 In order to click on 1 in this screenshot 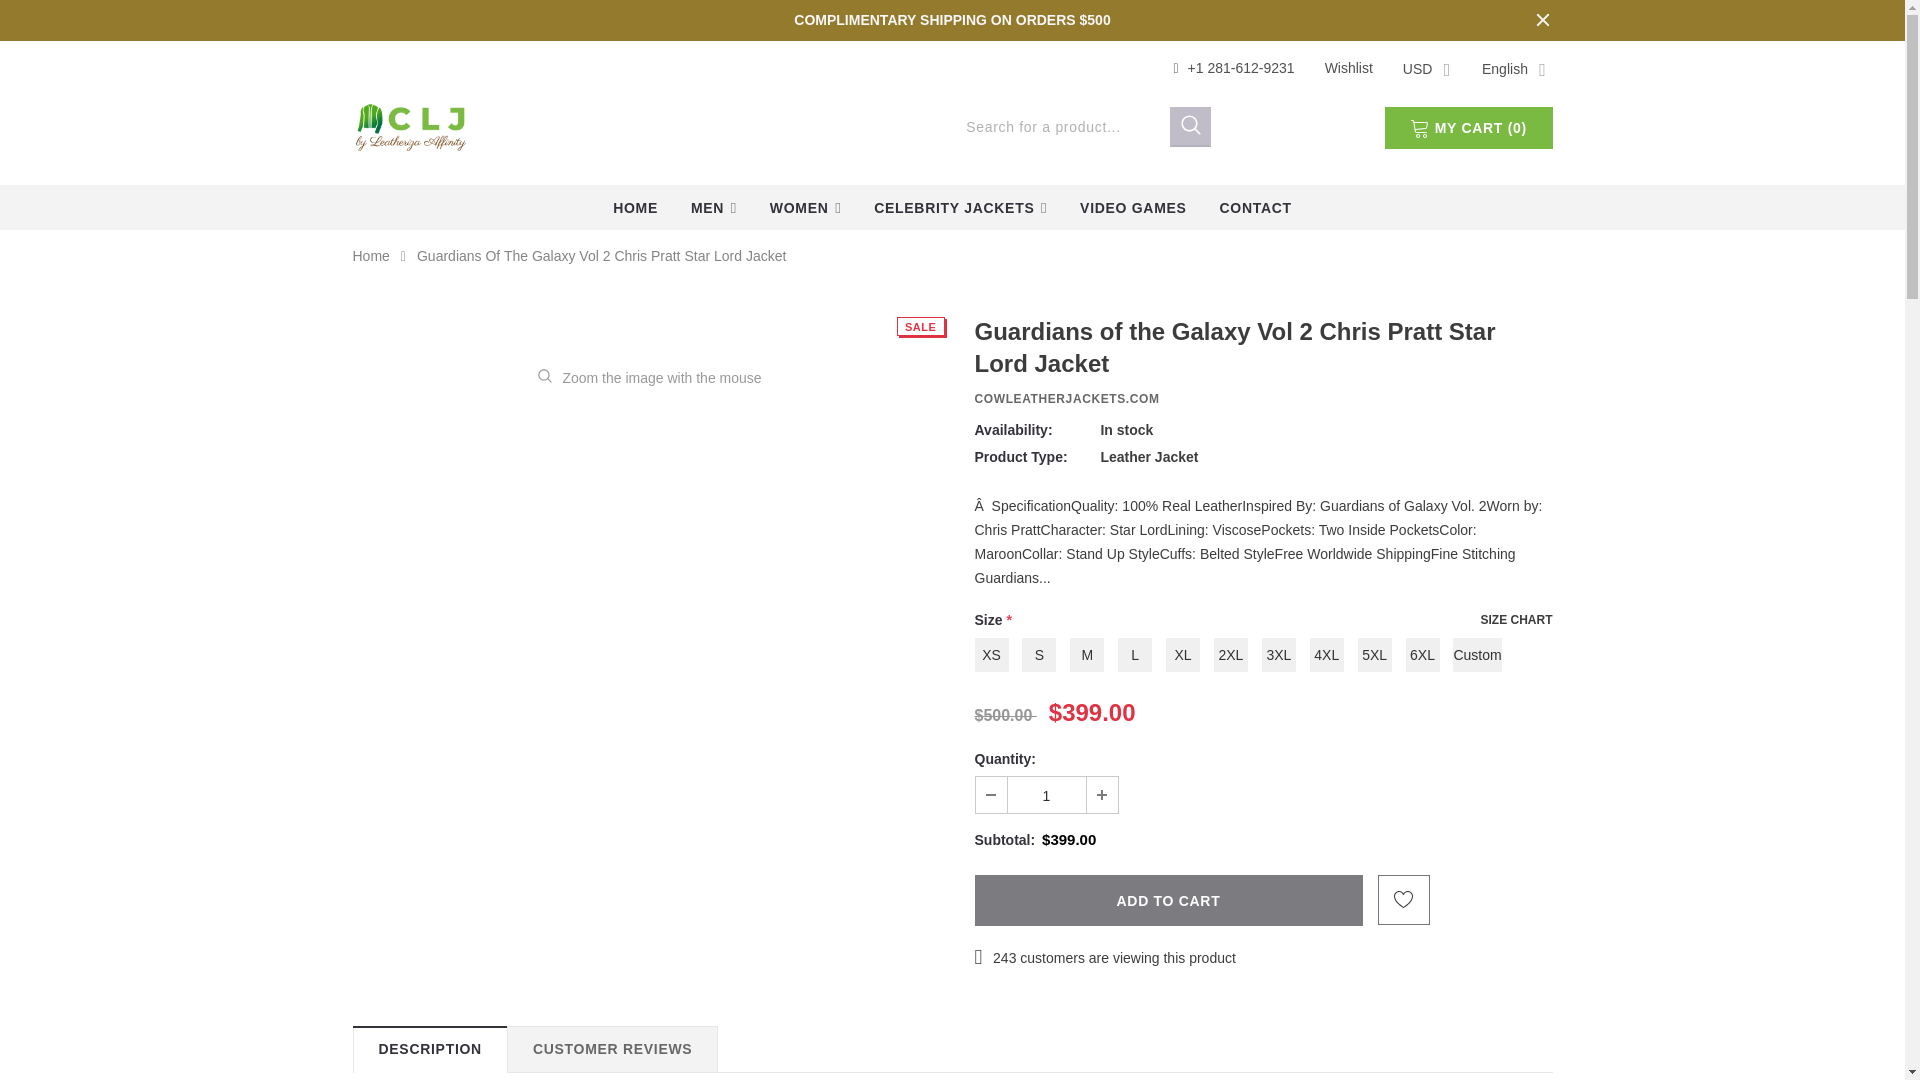, I will do `click(1047, 794)`.